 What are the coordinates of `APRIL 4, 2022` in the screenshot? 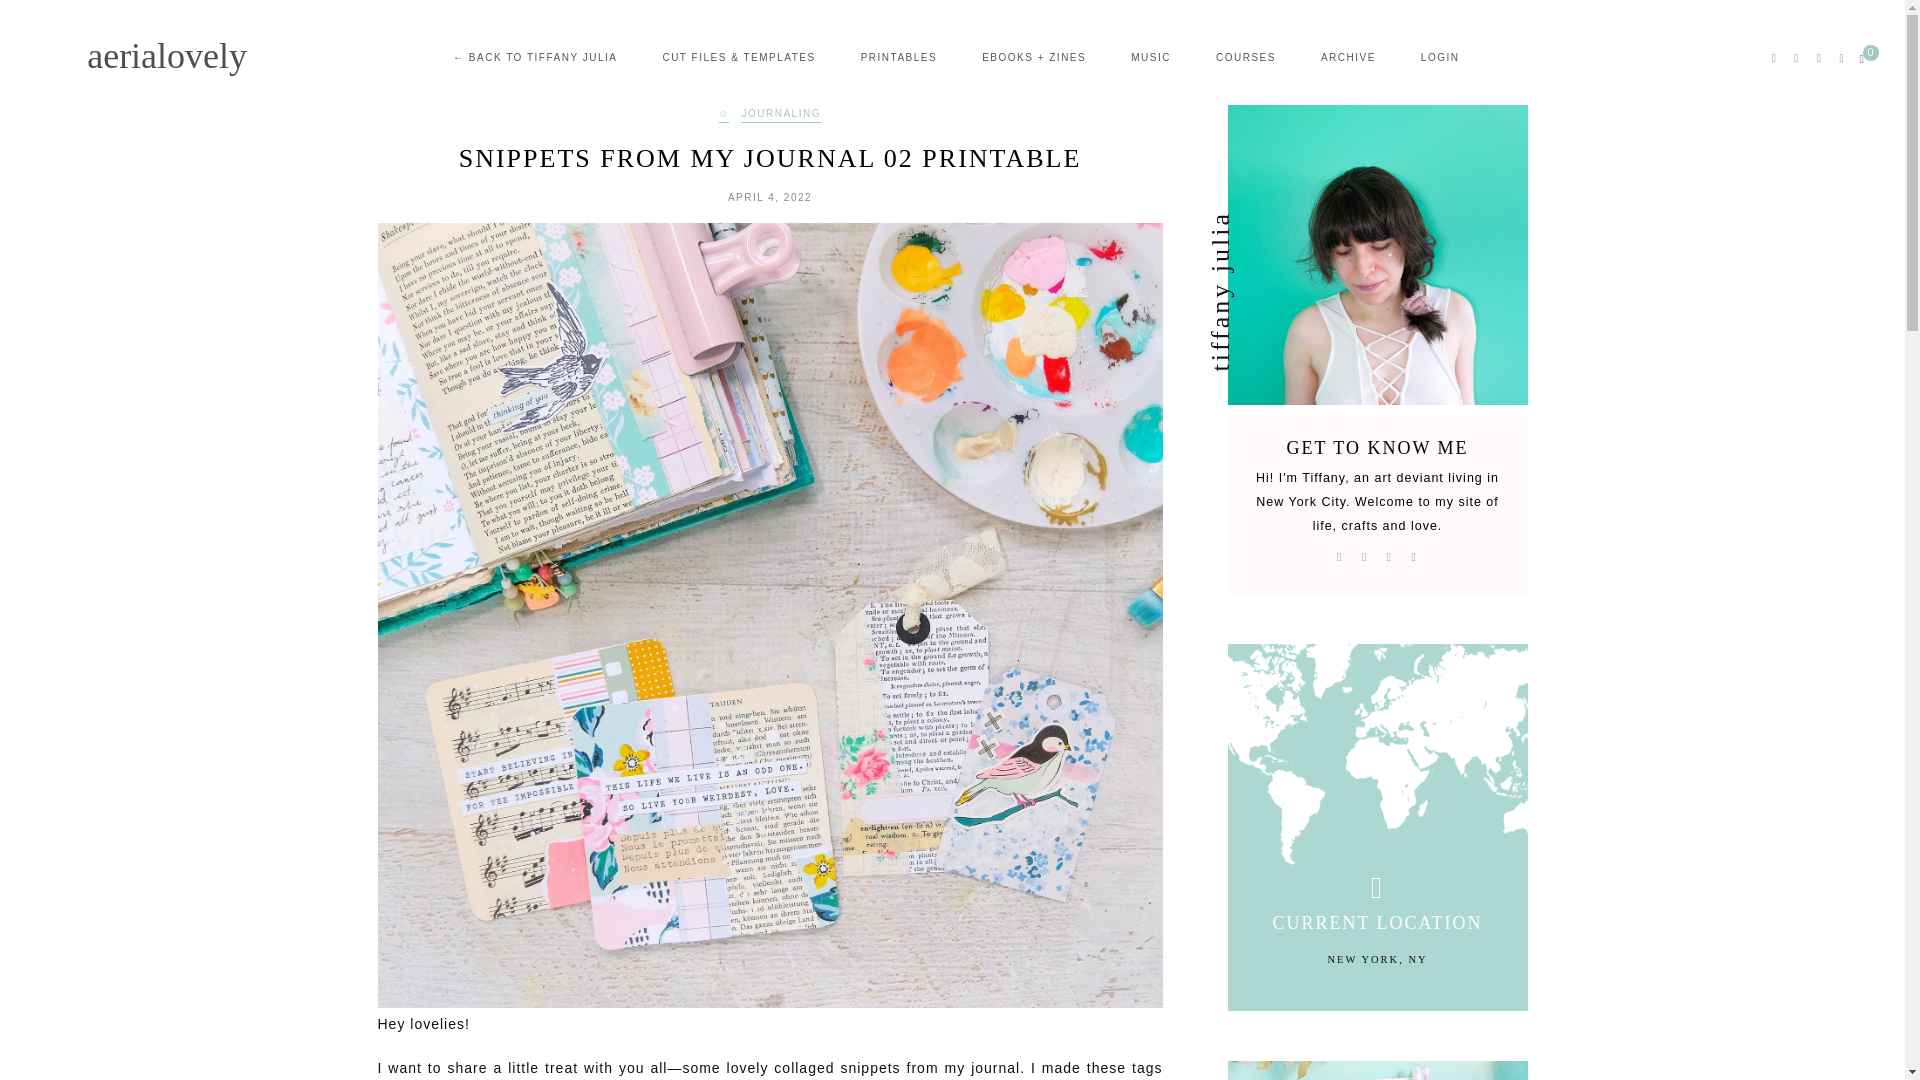 It's located at (770, 198).